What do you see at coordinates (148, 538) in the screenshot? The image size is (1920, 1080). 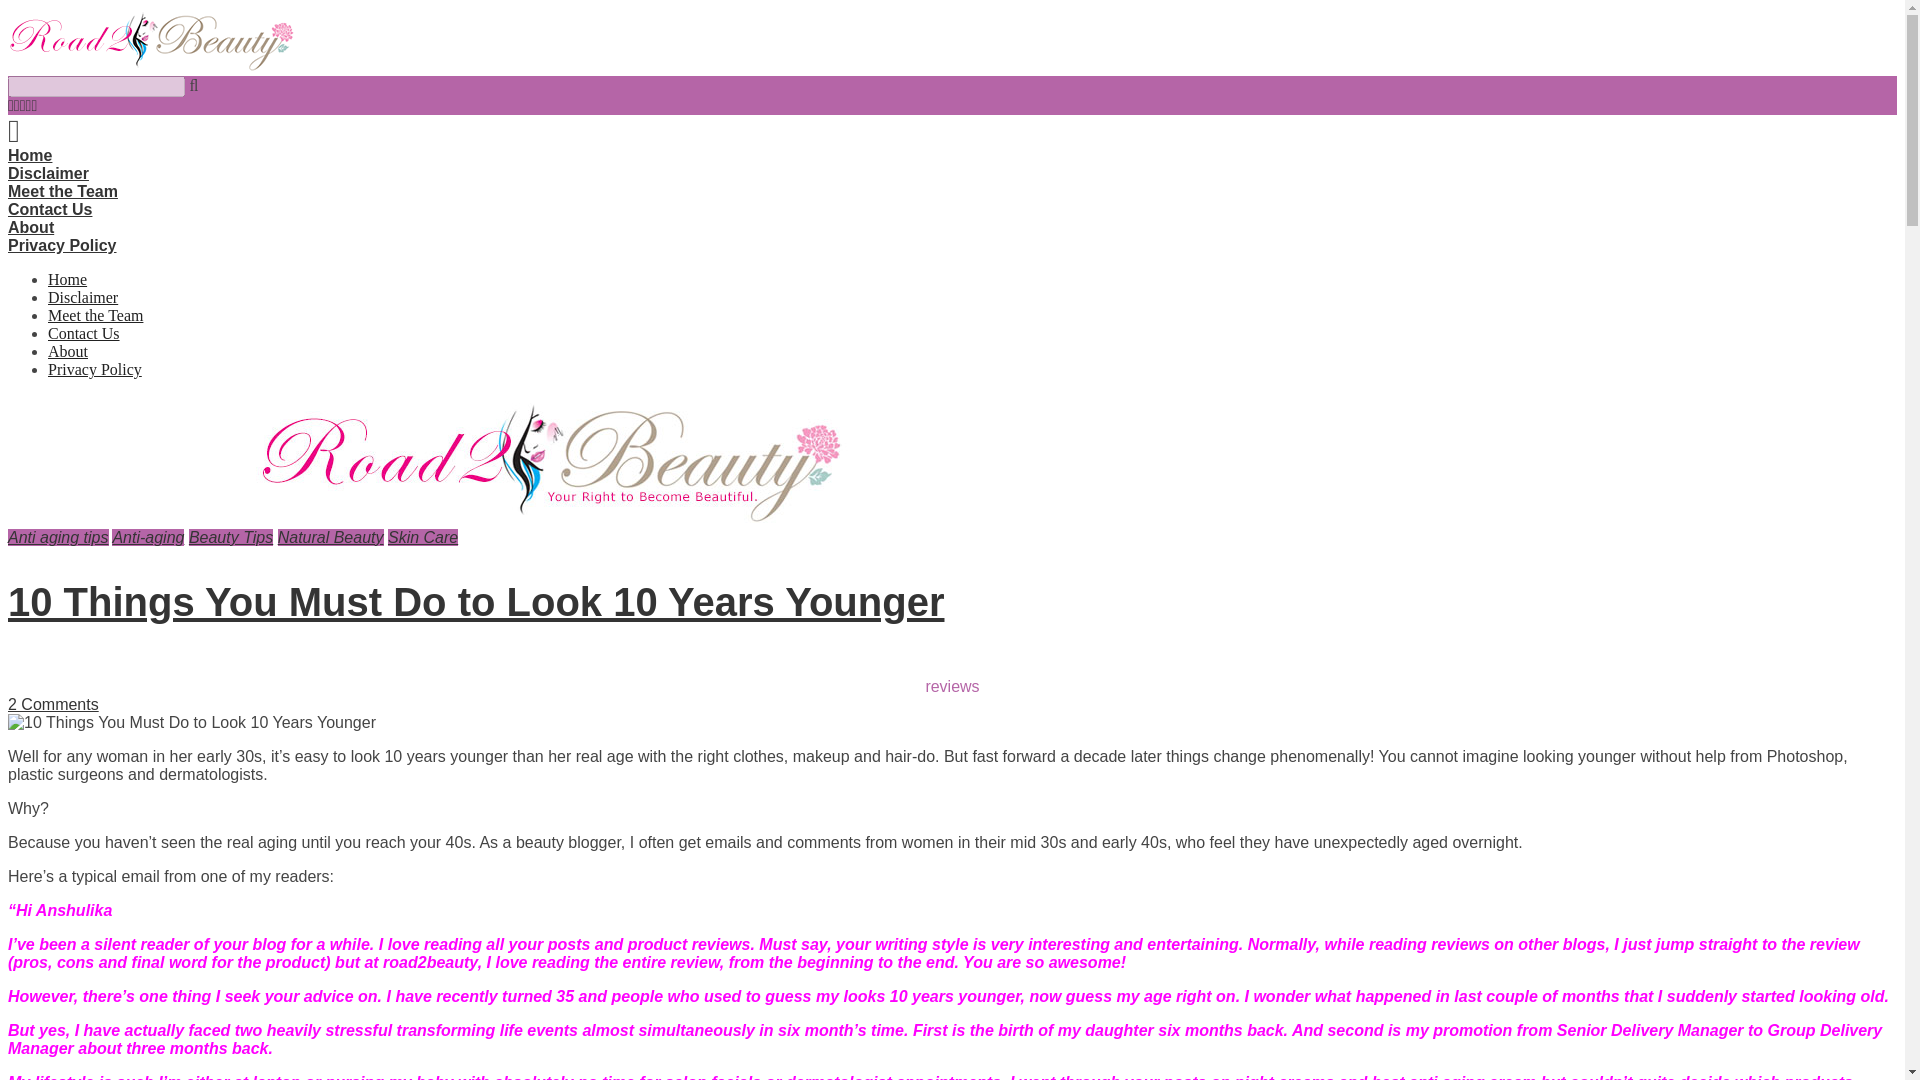 I see `Anti-aging` at bounding box center [148, 538].